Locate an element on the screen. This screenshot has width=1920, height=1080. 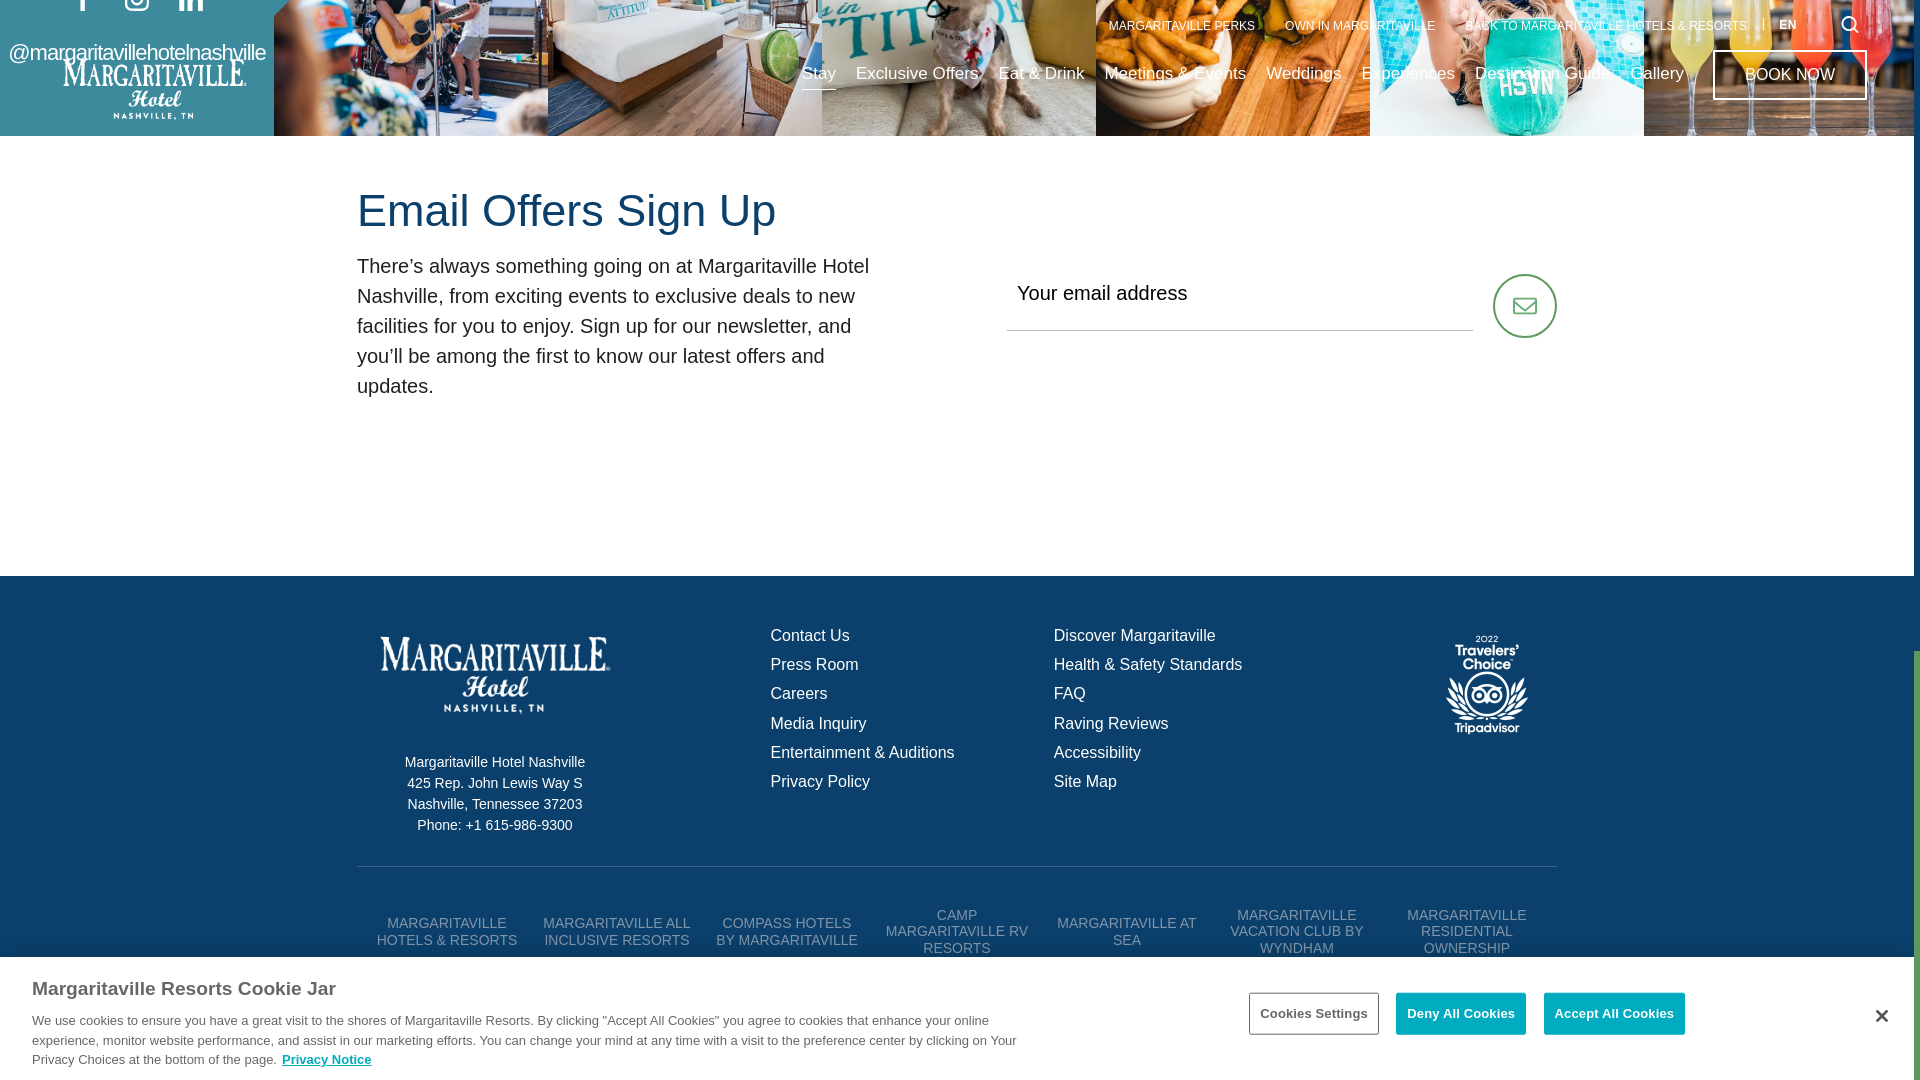
Sign Up is located at coordinates (1525, 306).